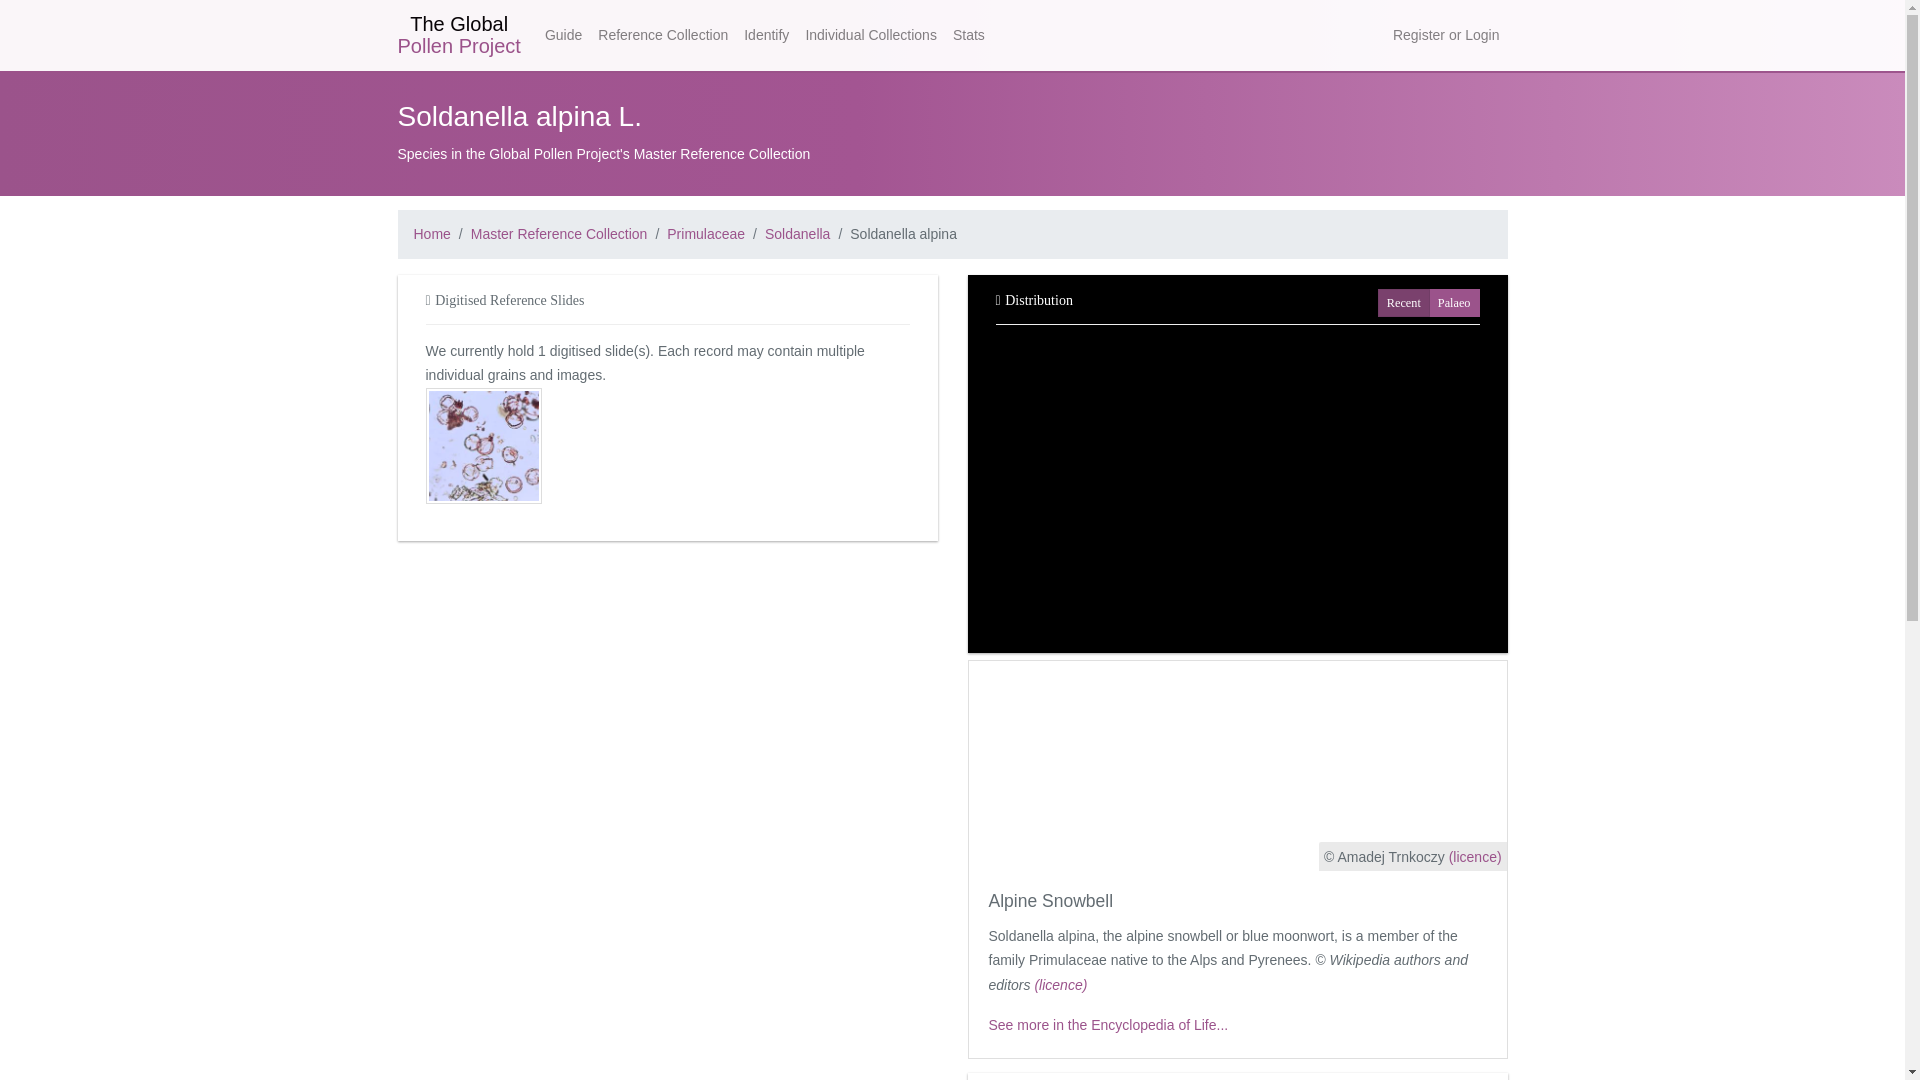  I want to click on Reference Collection, so click(662, 35).